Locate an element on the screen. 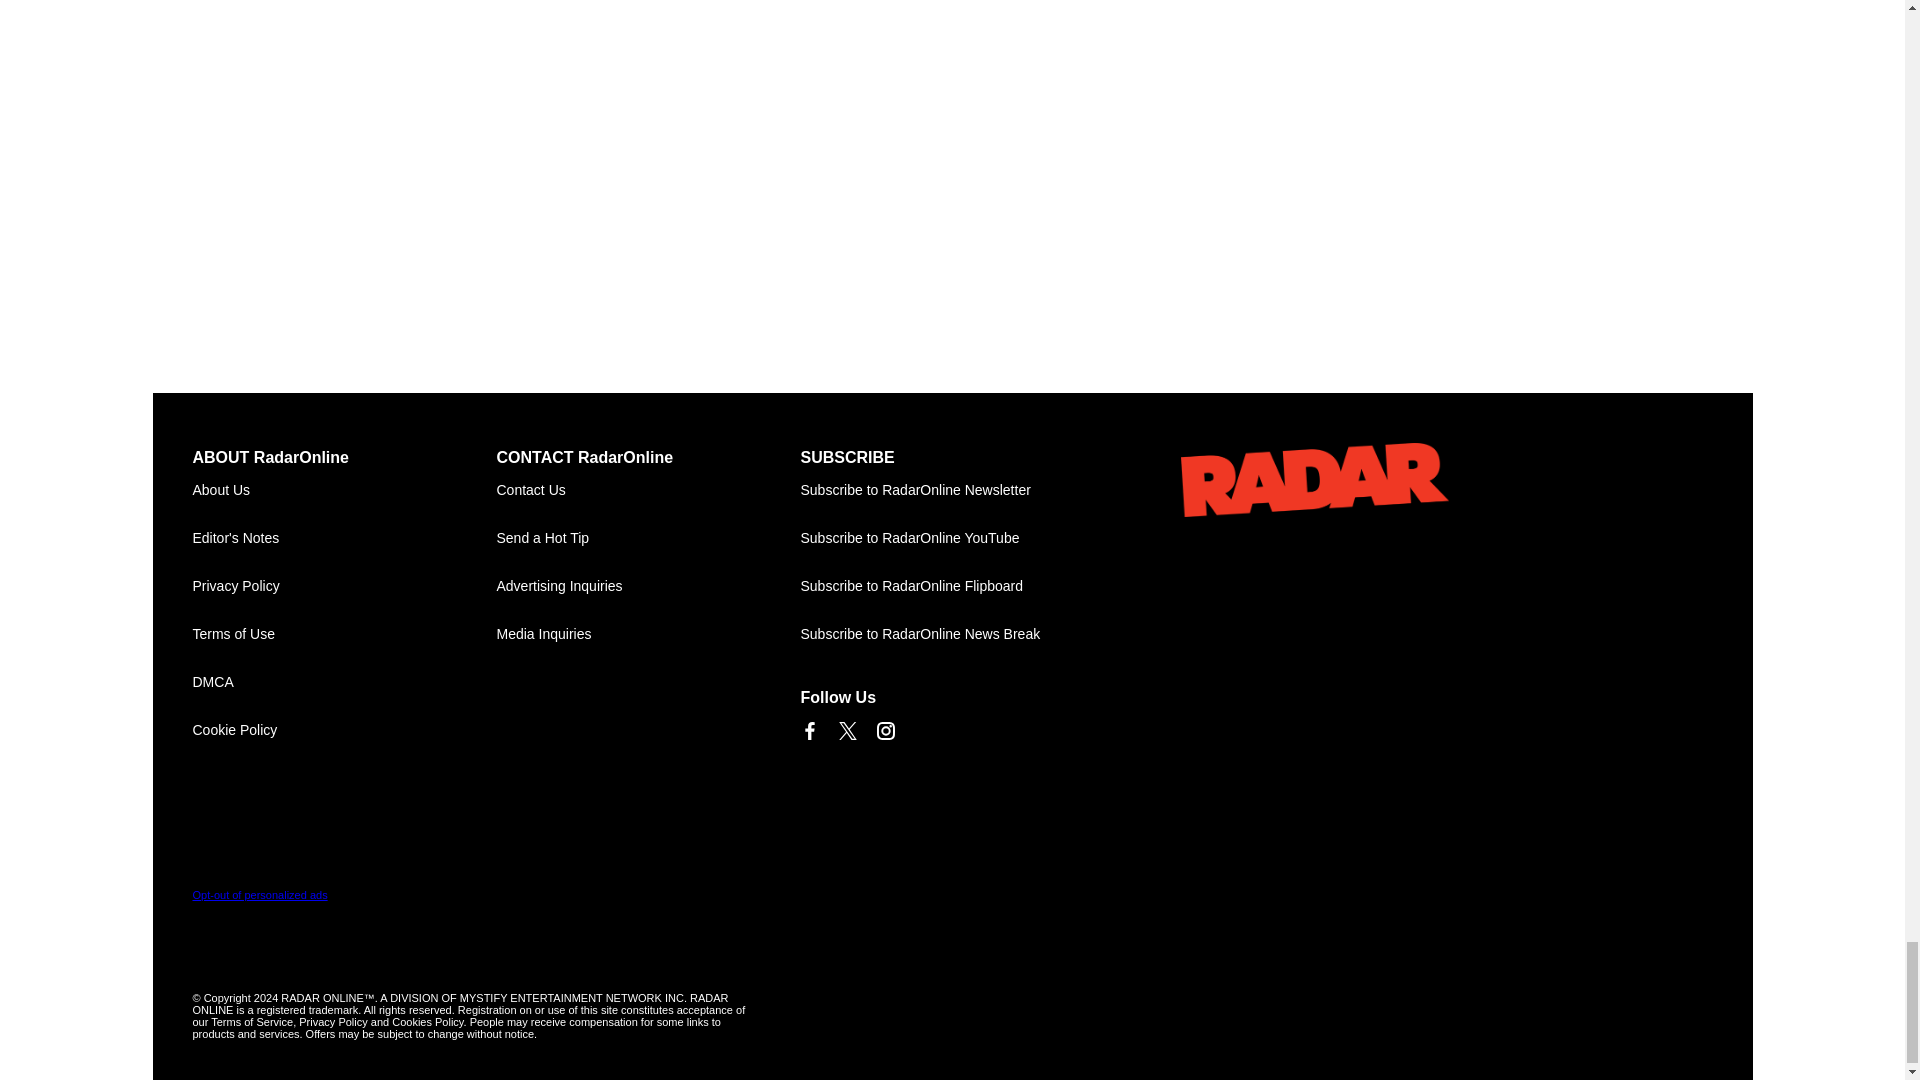 The width and height of the screenshot is (1920, 1080). Subscribe to RadarOnline News Break is located at coordinates (952, 634).